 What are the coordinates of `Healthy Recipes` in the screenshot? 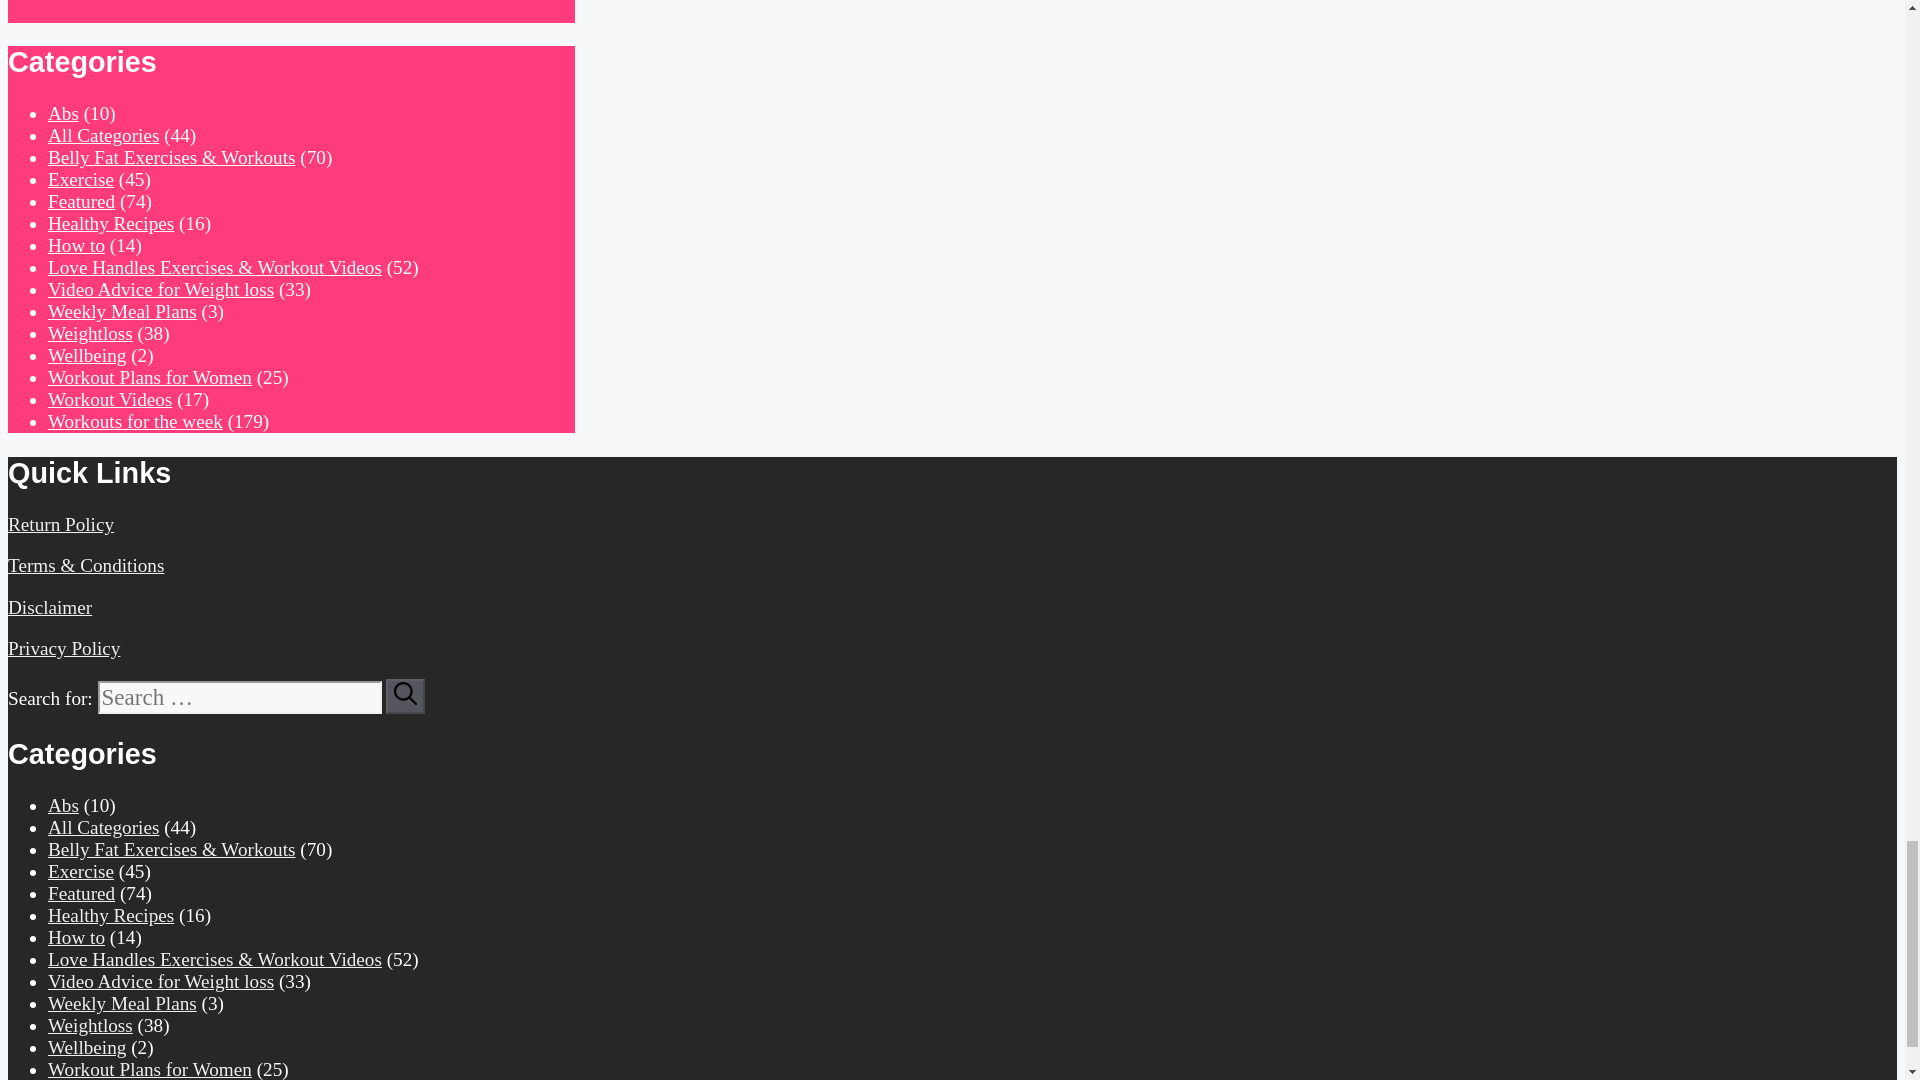 It's located at (111, 223).